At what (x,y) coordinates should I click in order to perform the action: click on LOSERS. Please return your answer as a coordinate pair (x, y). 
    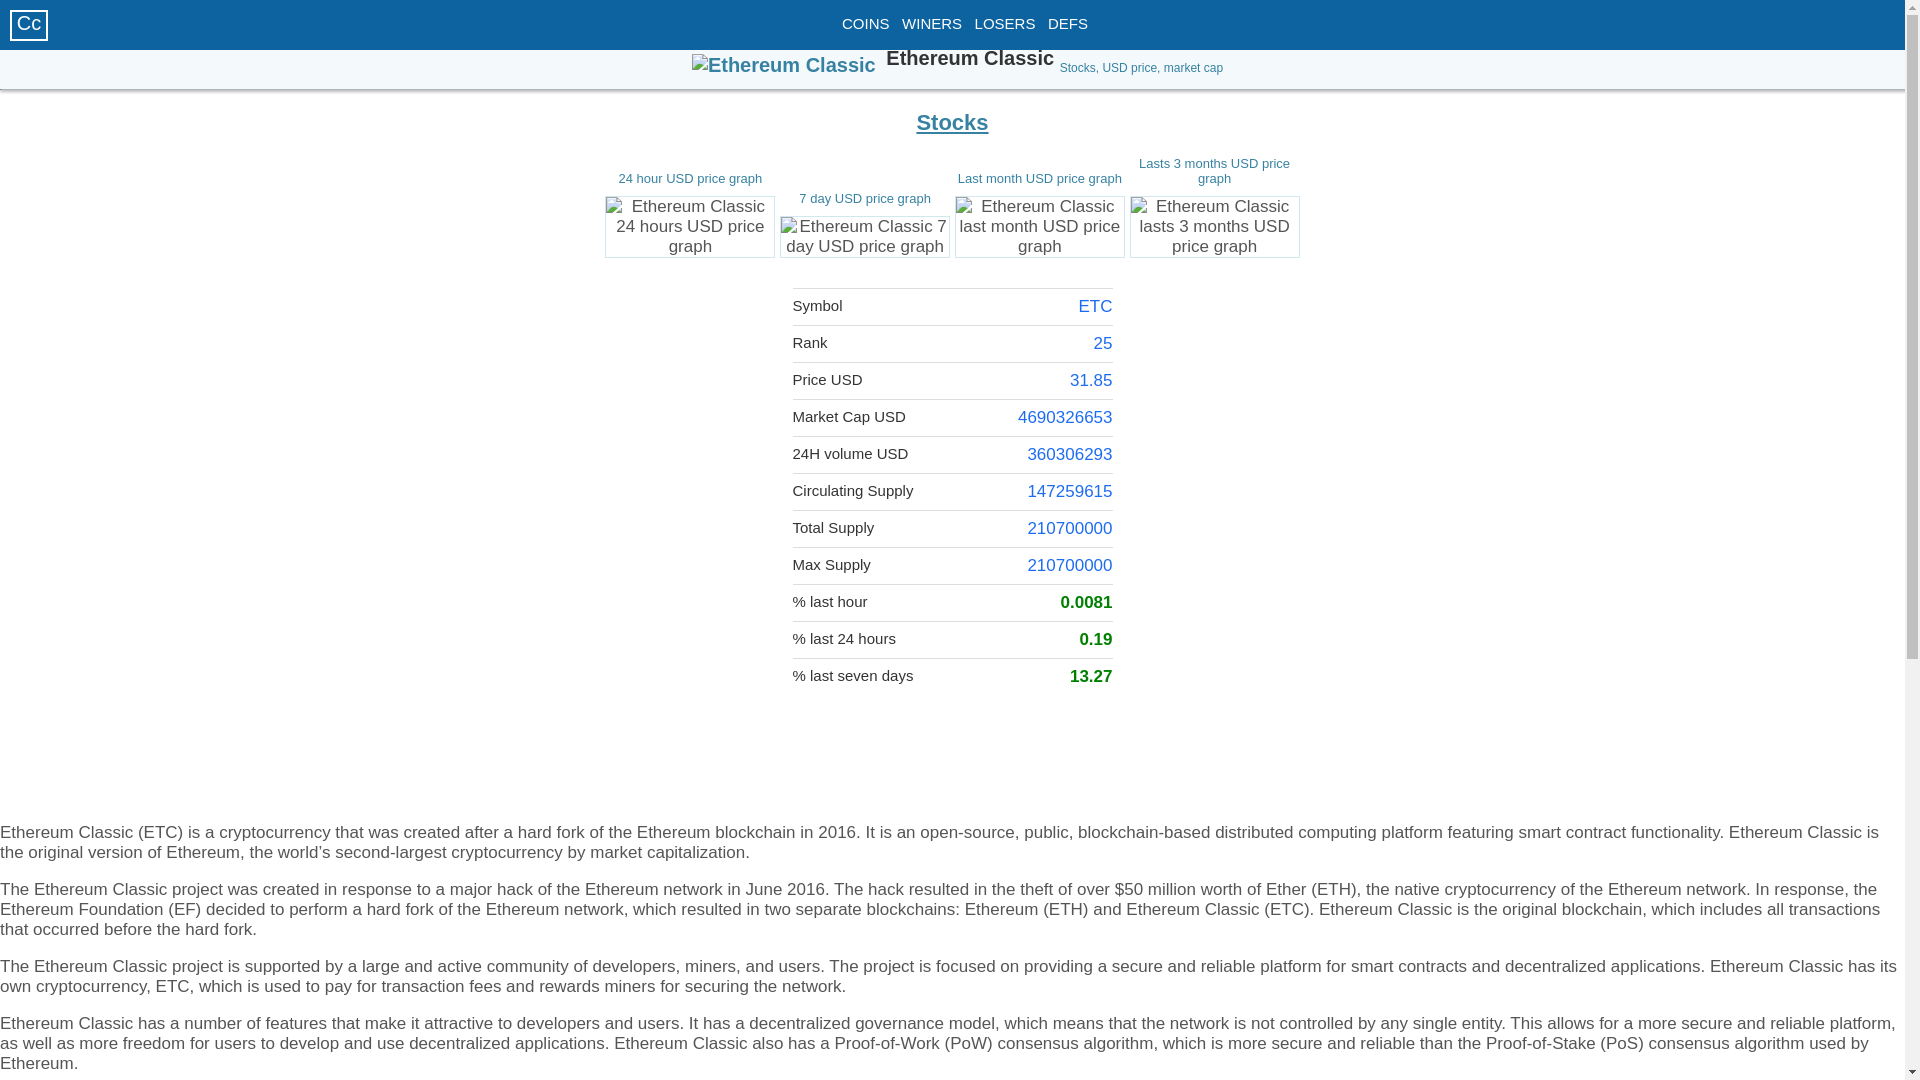
    Looking at the image, I should click on (1006, 24).